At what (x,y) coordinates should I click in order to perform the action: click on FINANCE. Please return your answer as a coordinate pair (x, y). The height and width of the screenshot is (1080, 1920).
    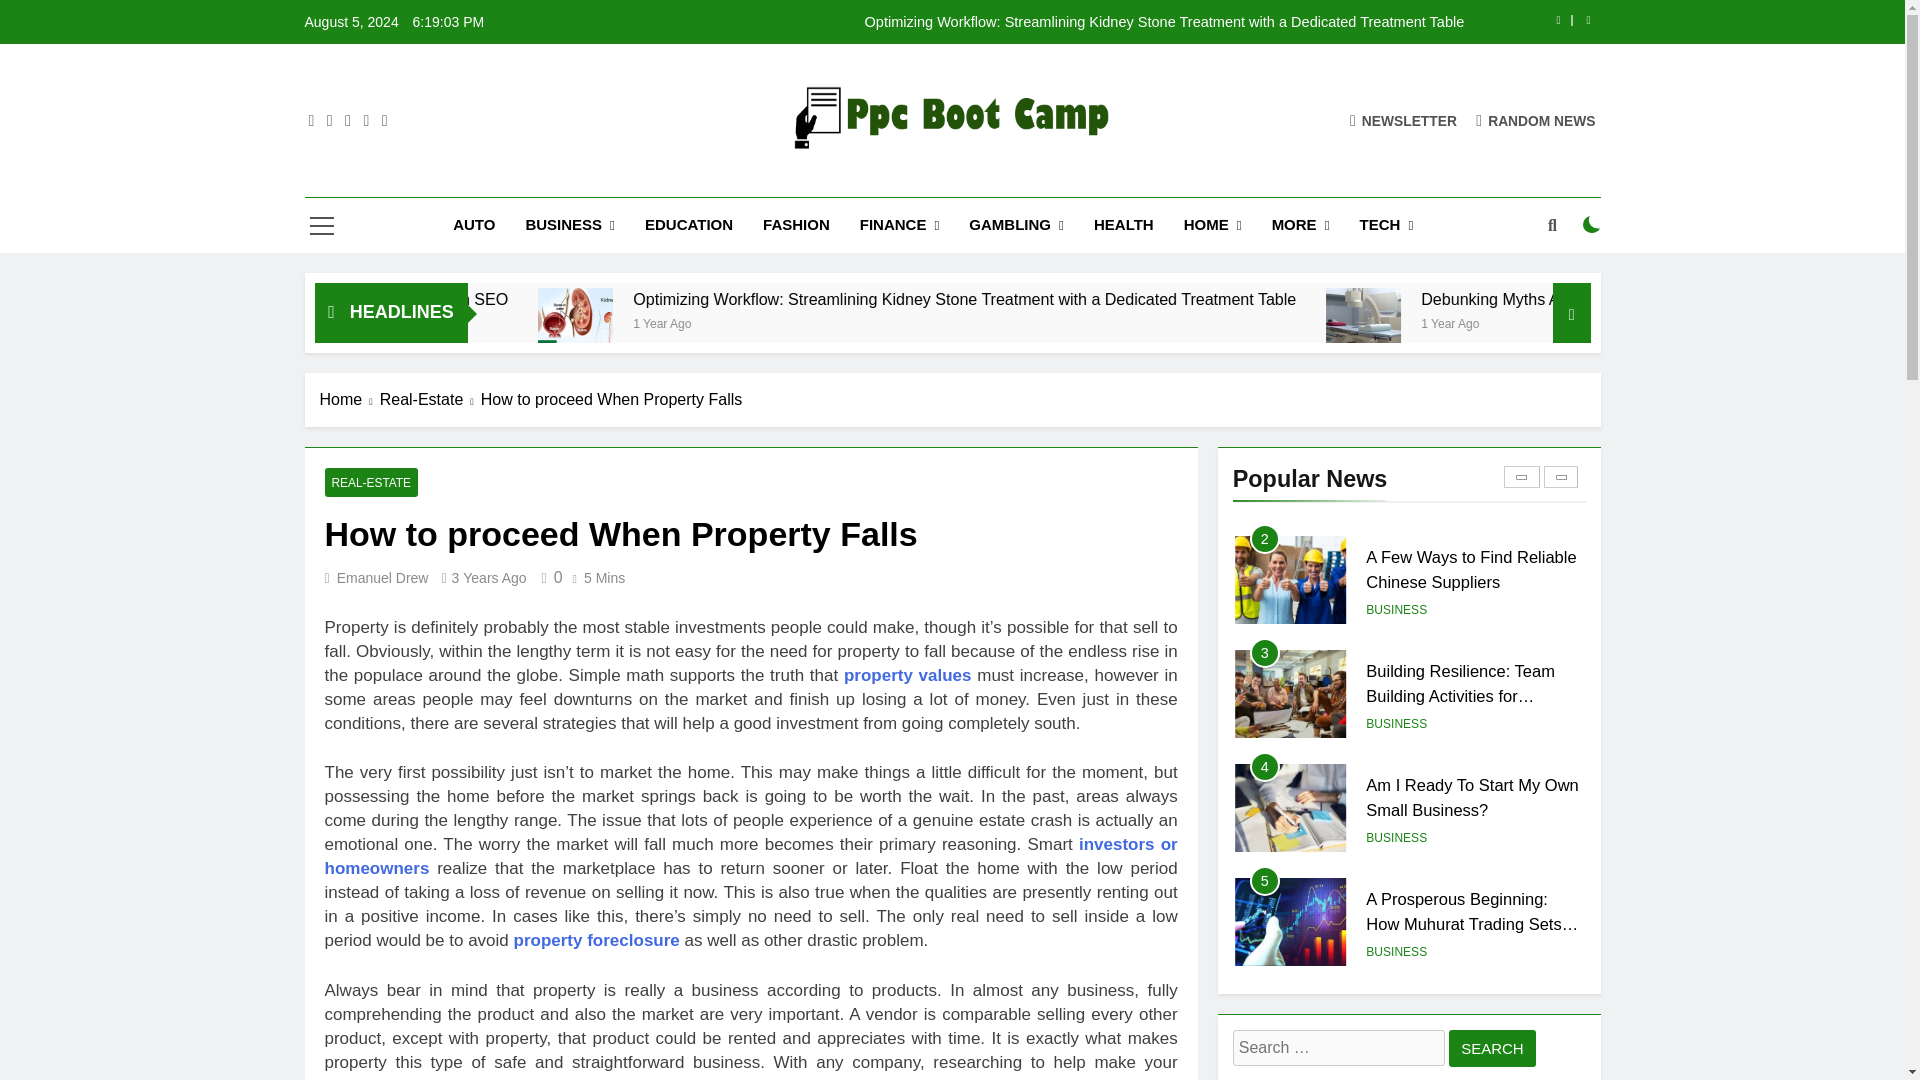
    Looking at the image, I should click on (899, 224).